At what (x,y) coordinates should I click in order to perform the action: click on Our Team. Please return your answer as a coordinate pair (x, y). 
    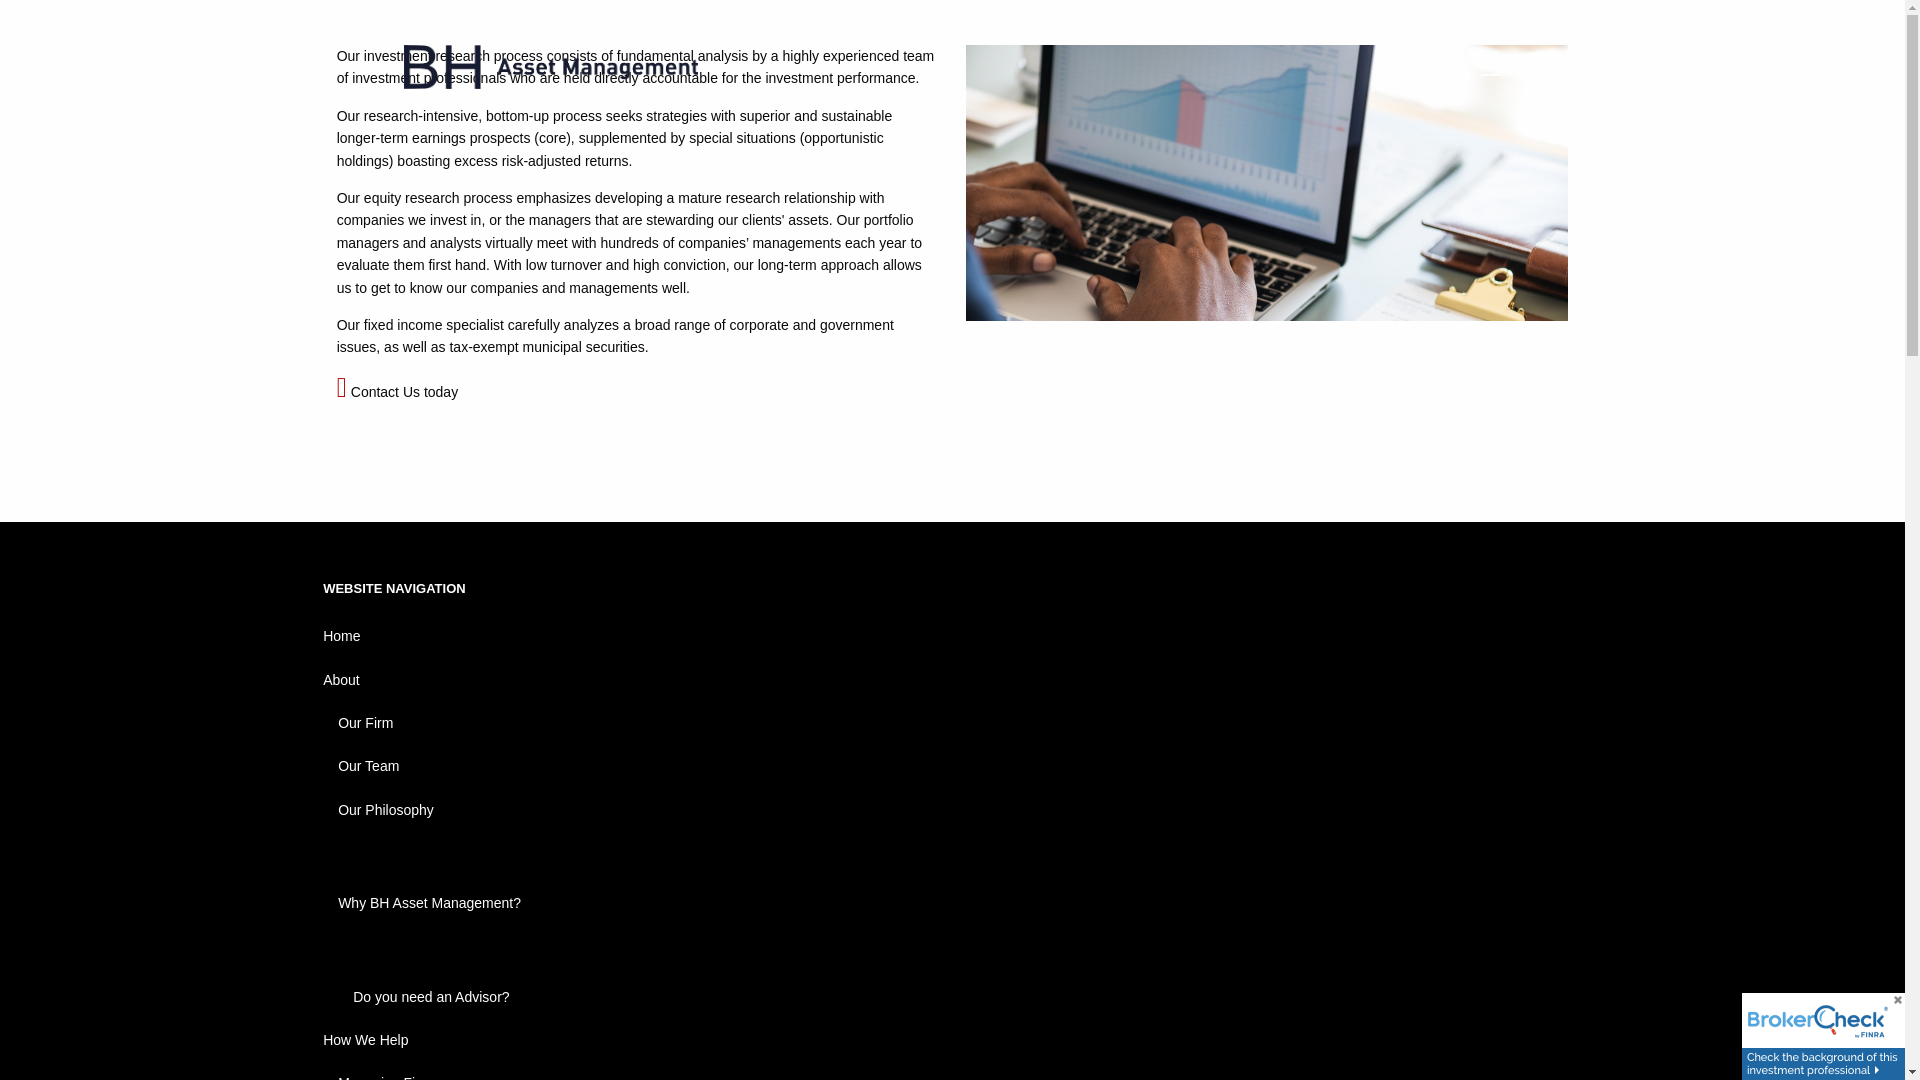
    Looking at the image, I should click on (960, 766).